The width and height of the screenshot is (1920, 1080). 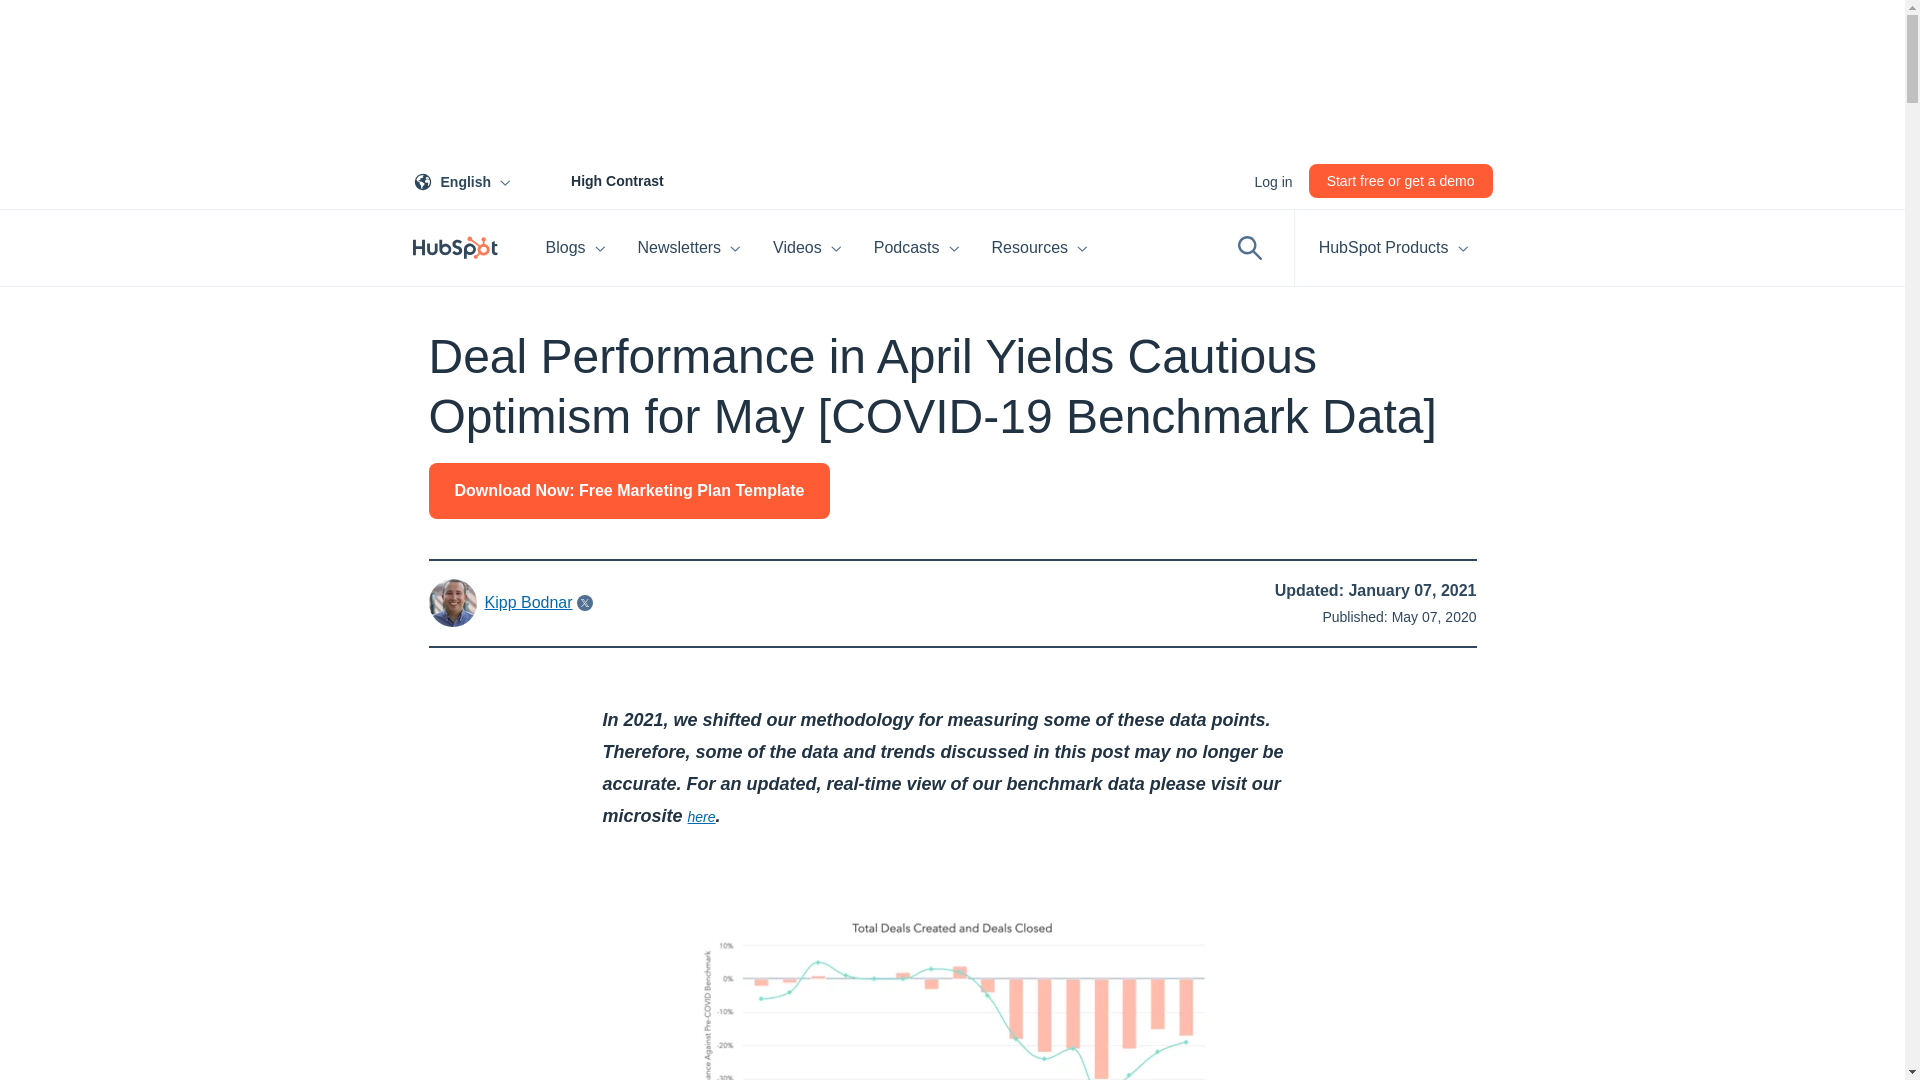 What do you see at coordinates (595, 180) in the screenshot?
I see `High Contrast` at bounding box center [595, 180].